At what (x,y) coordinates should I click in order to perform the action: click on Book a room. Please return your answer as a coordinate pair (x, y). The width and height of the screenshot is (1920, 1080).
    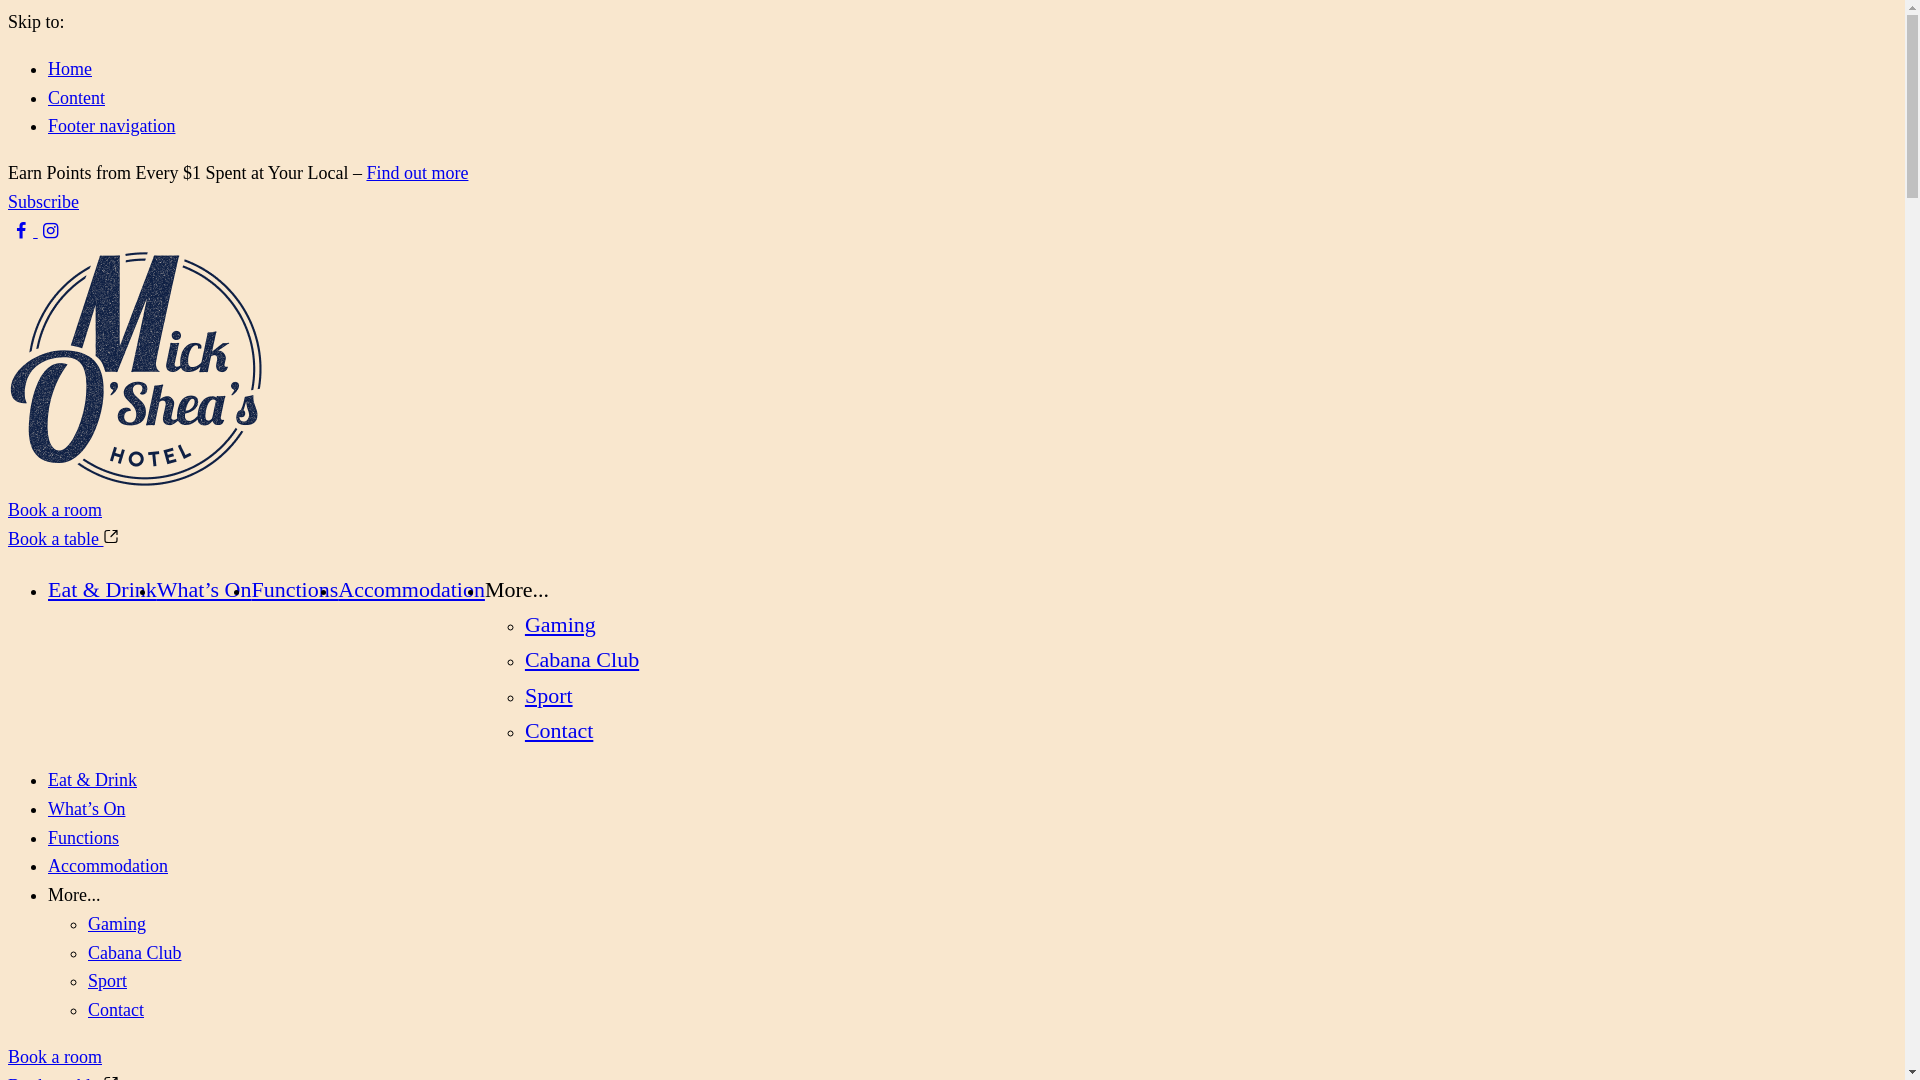
    Looking at the image, I should click on (55, 1057).